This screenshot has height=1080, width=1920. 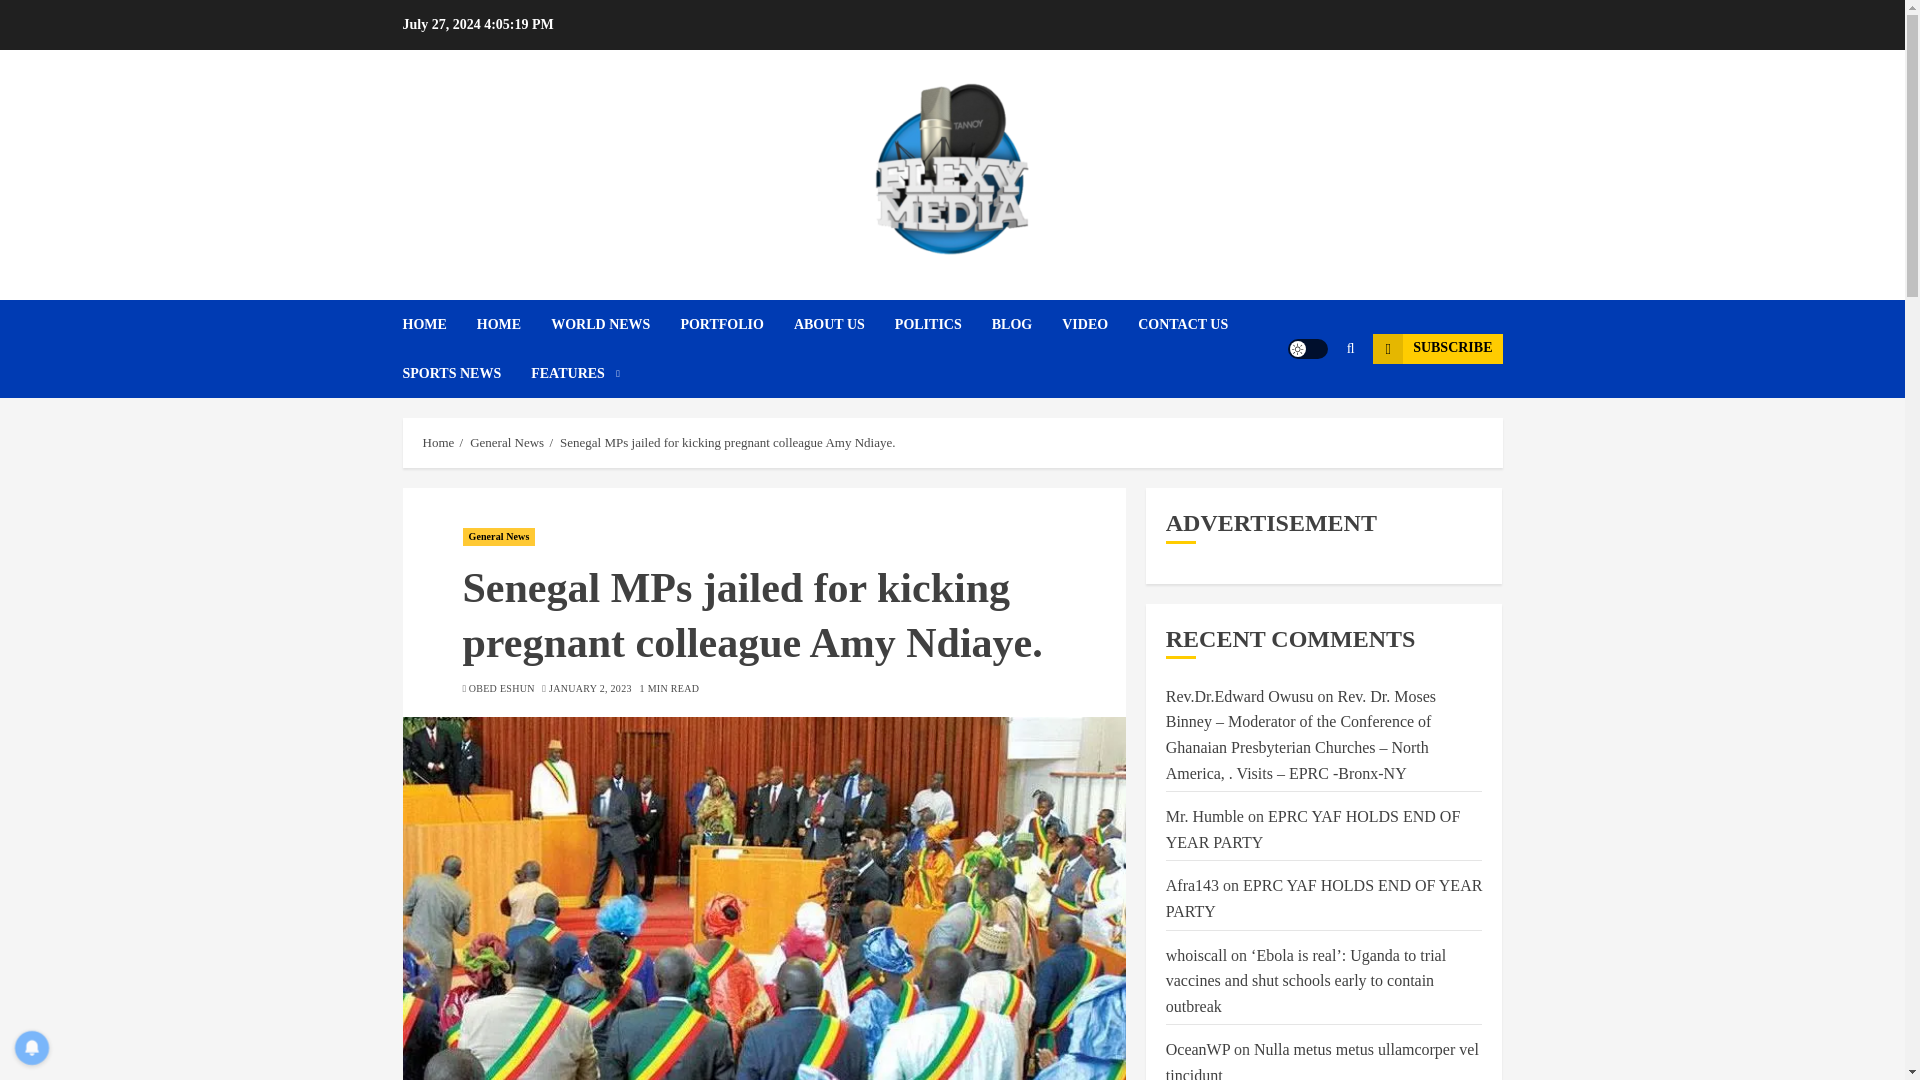 I want to click on SUBSCRIBE, so click(x=1436, y=348).